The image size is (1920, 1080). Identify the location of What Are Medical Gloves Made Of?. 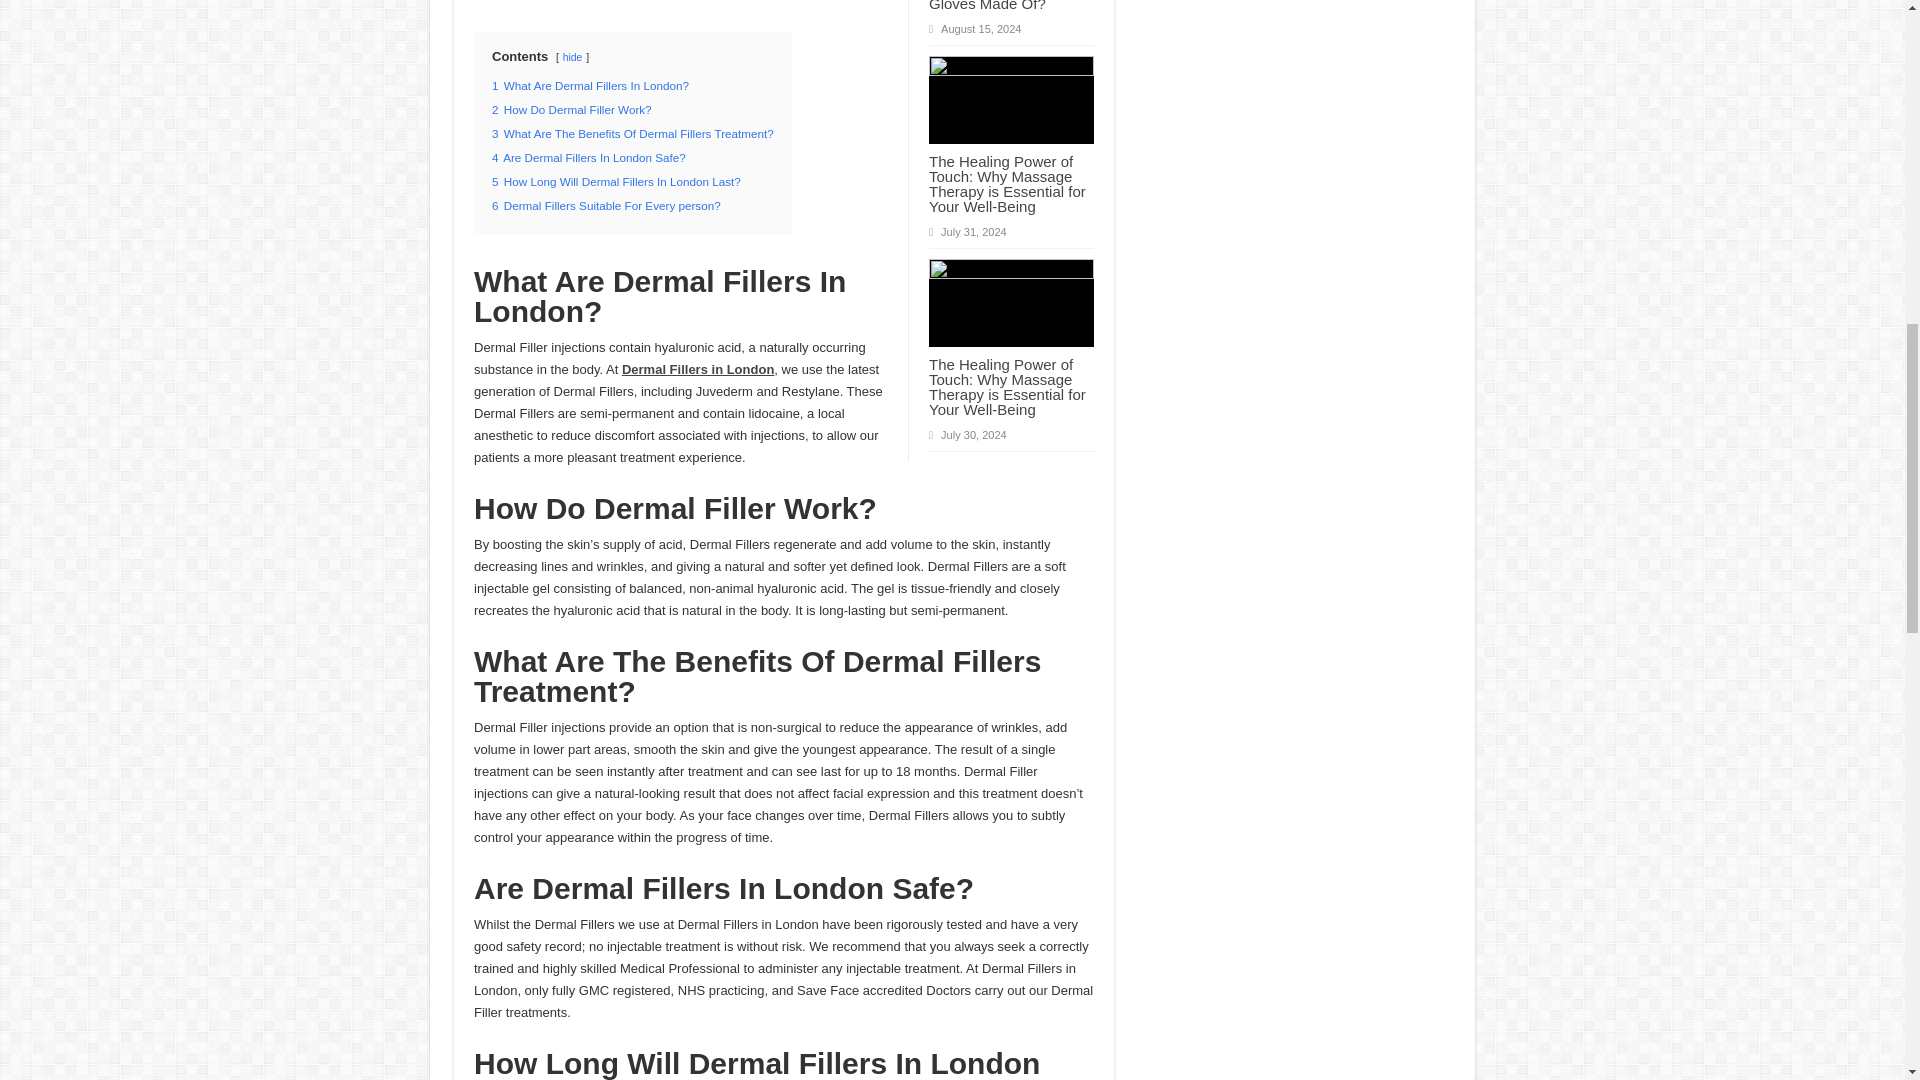
(988, 6).